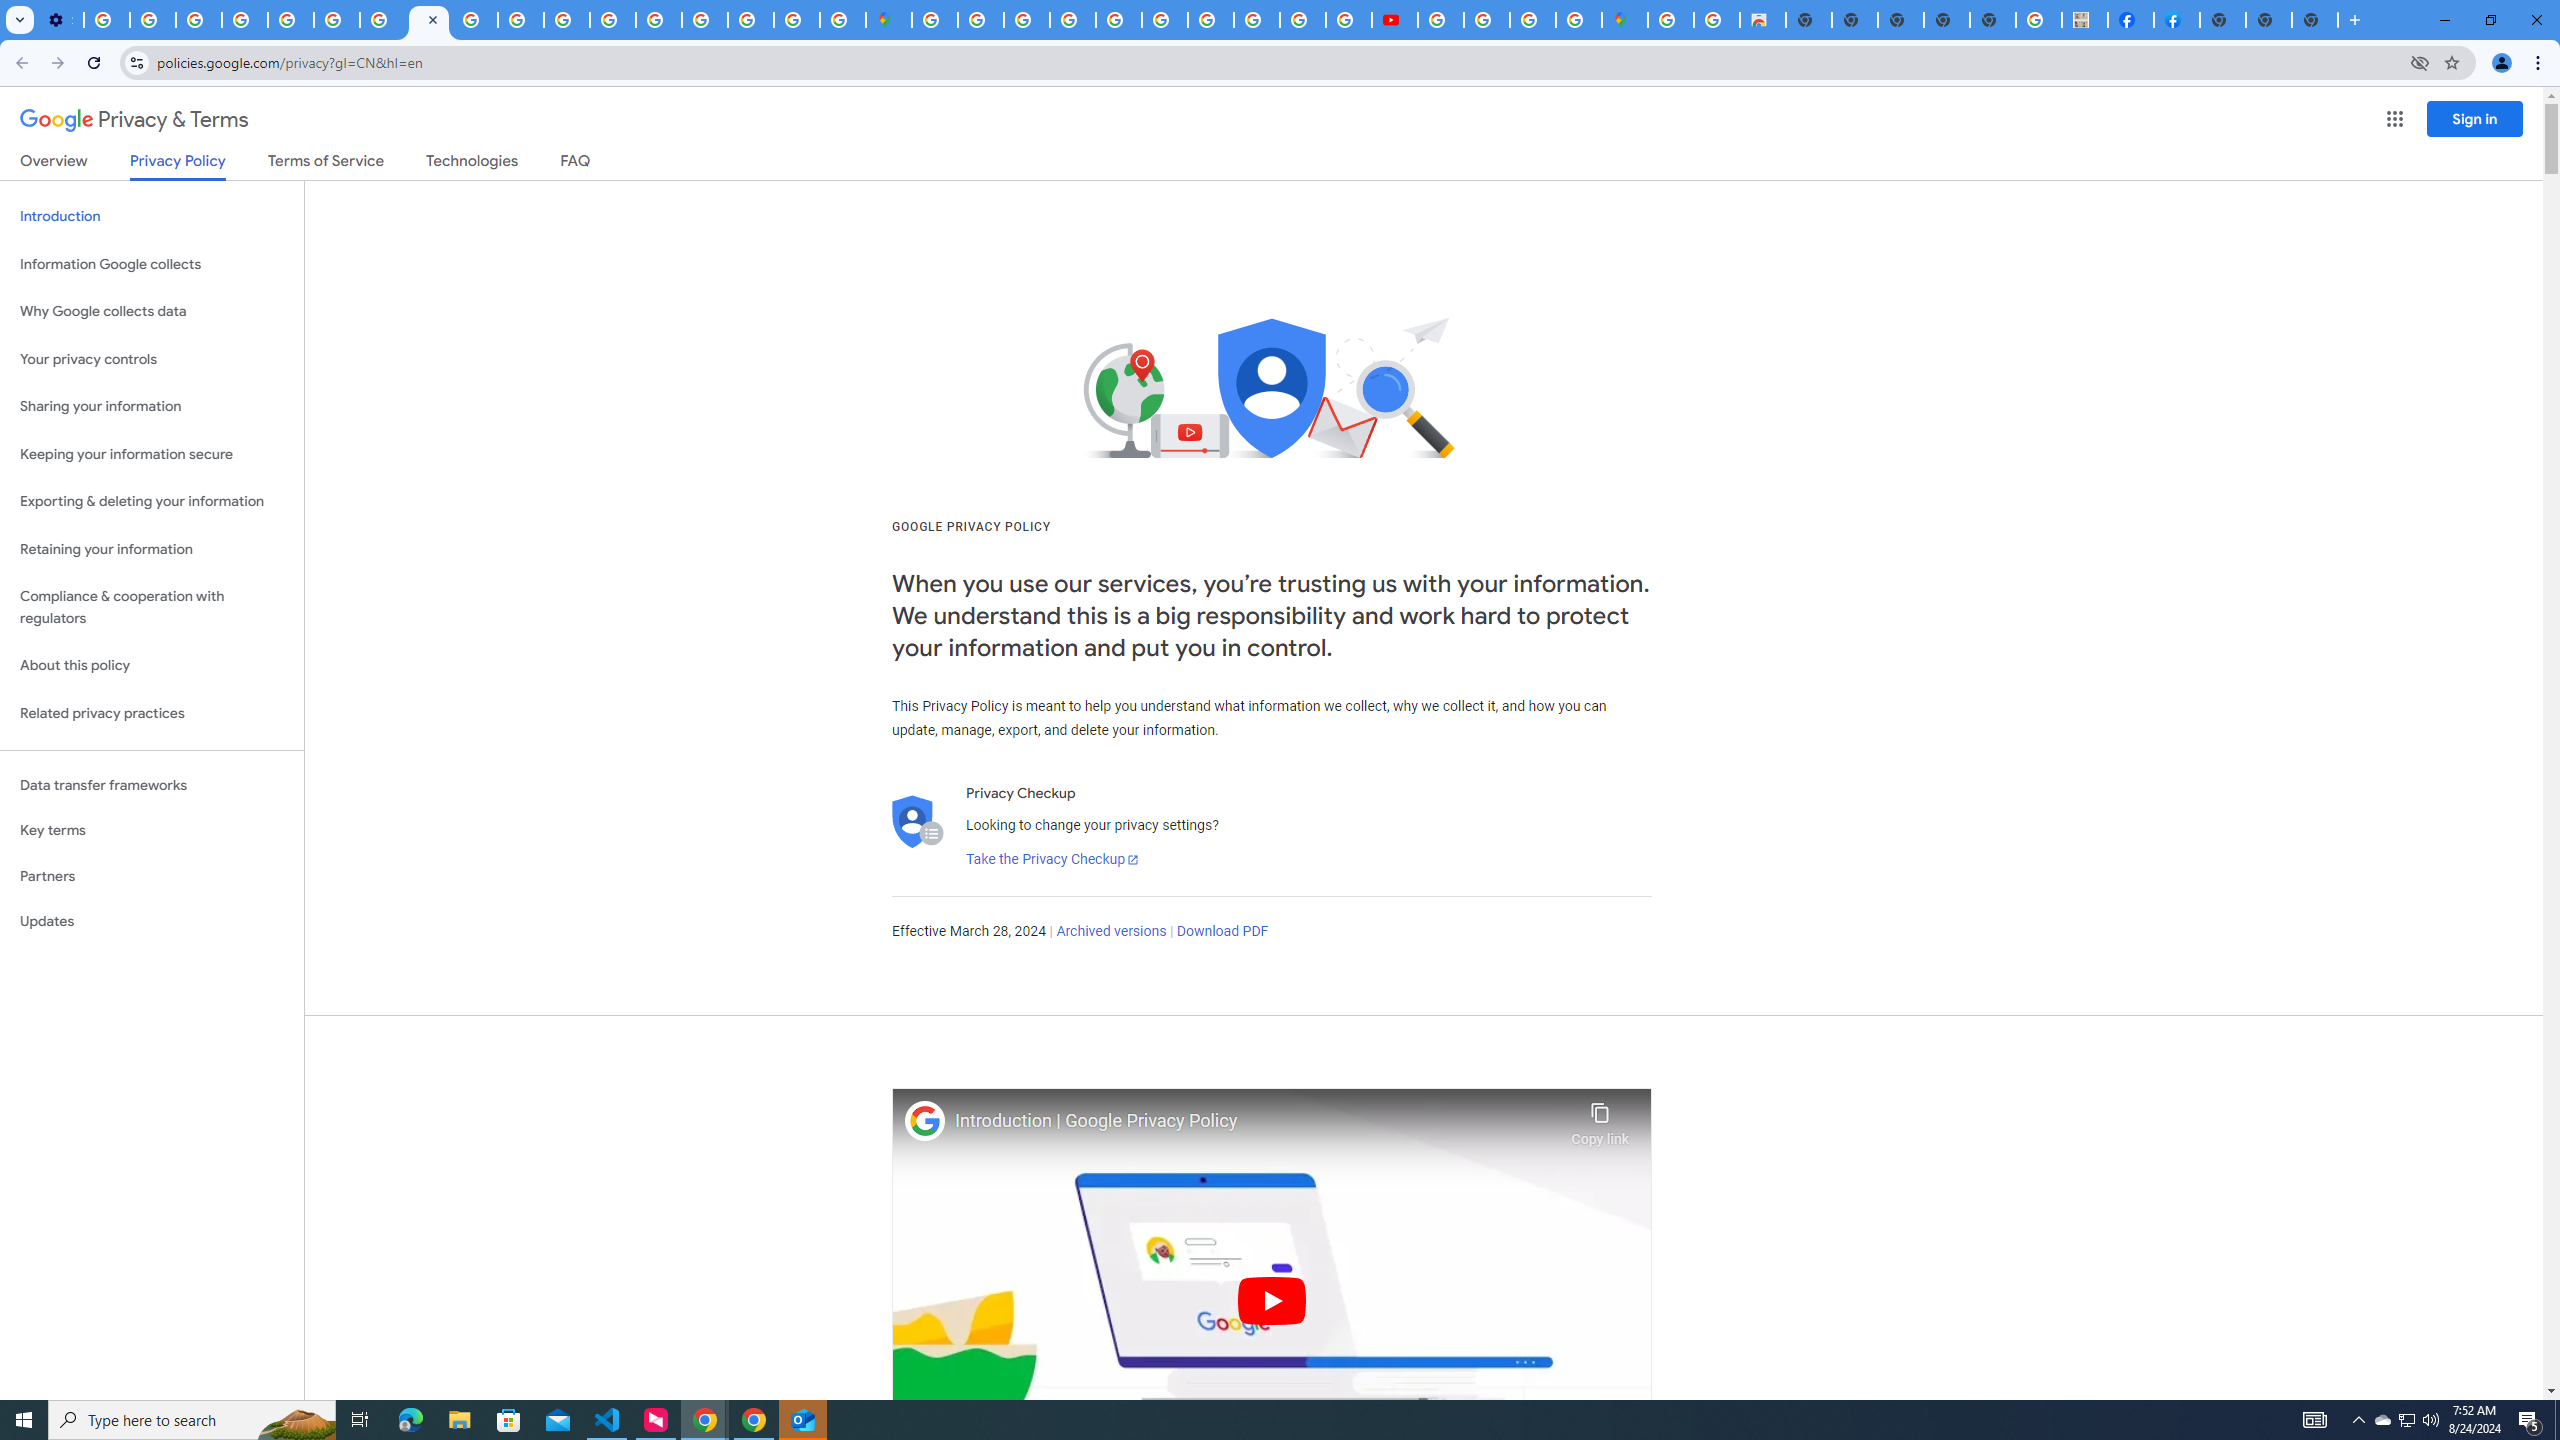 Image resolution: width=2560 pixels, height=1440 pixels. What do you see at coordinates (336, 20) in the screenshot?
I see `YouTube` at bounding box center [336, 20].